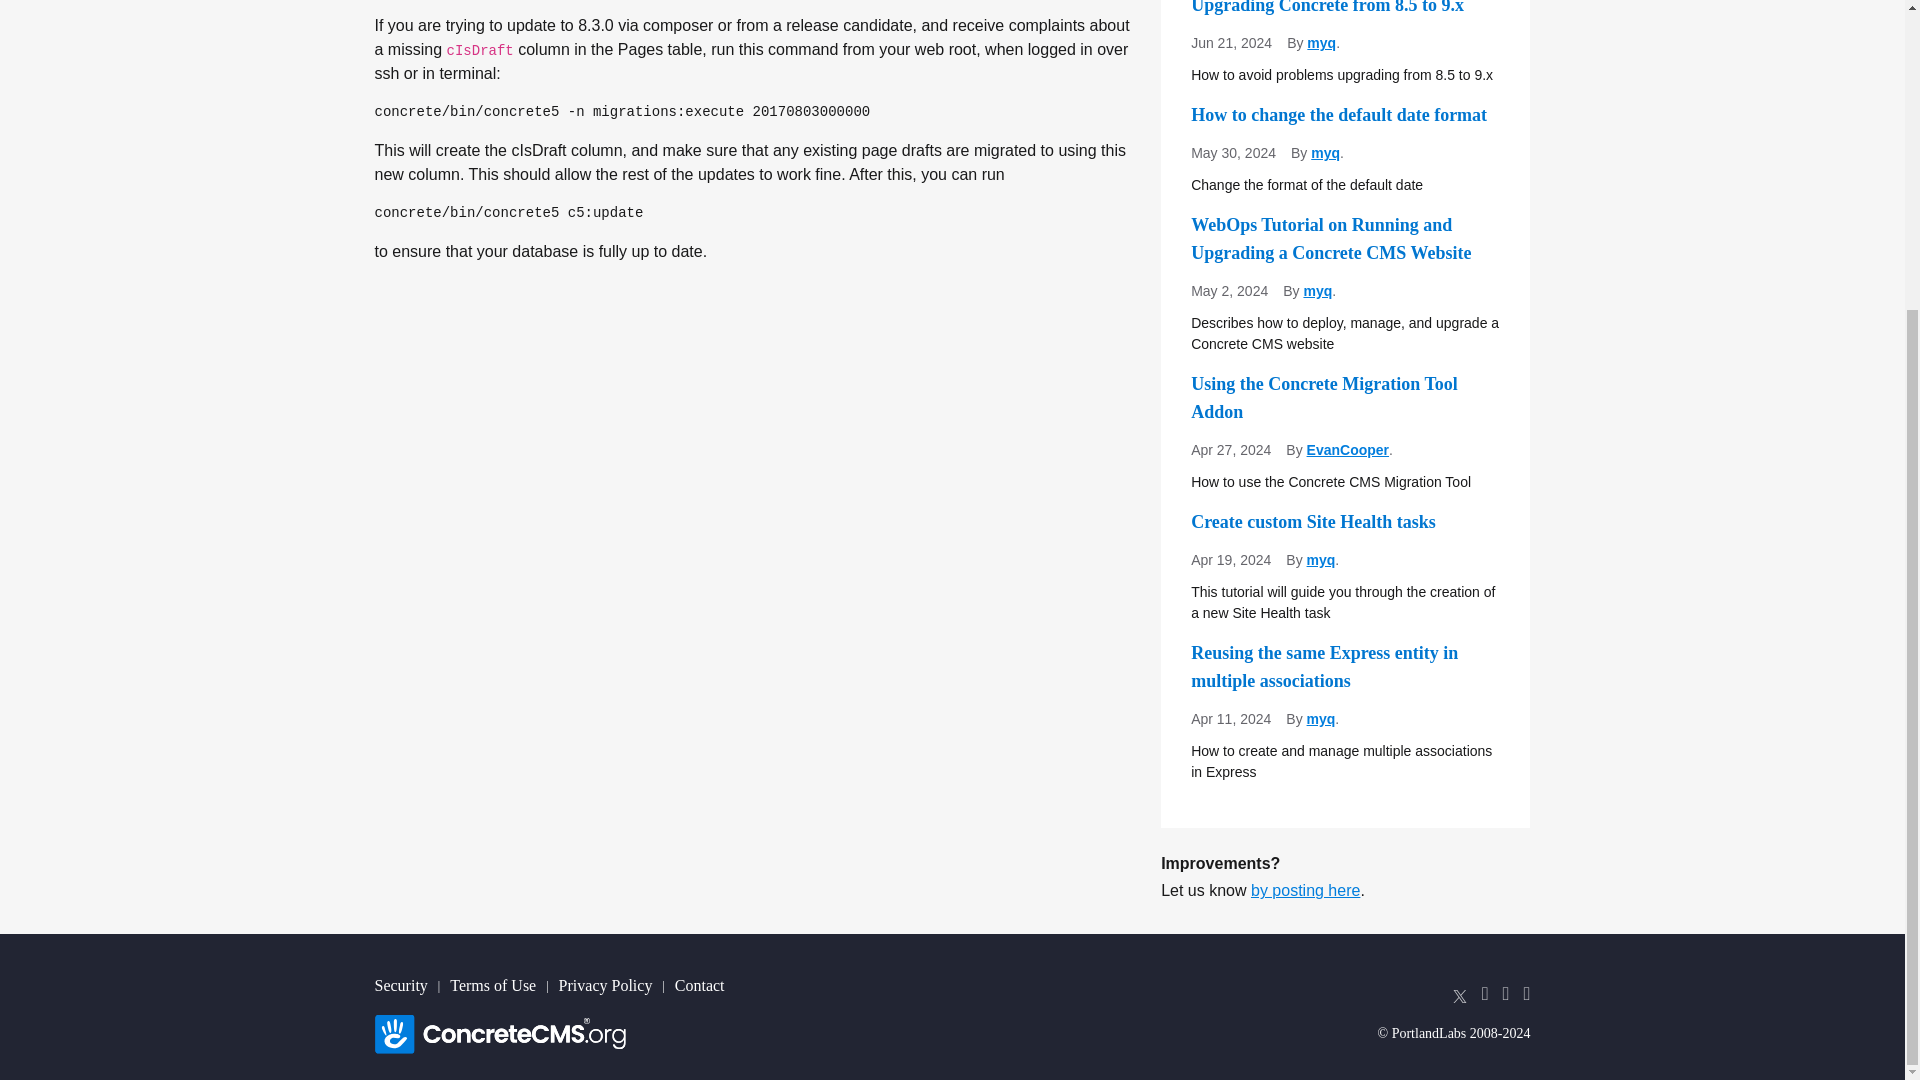 The height and width of the screenshot is (1080, 1920). What do you see at coordinates (1344, 10) in the screenshot?
I see `Upgrading Concrete from 8.5 to 9.x` at bounding box center [1344, 10].